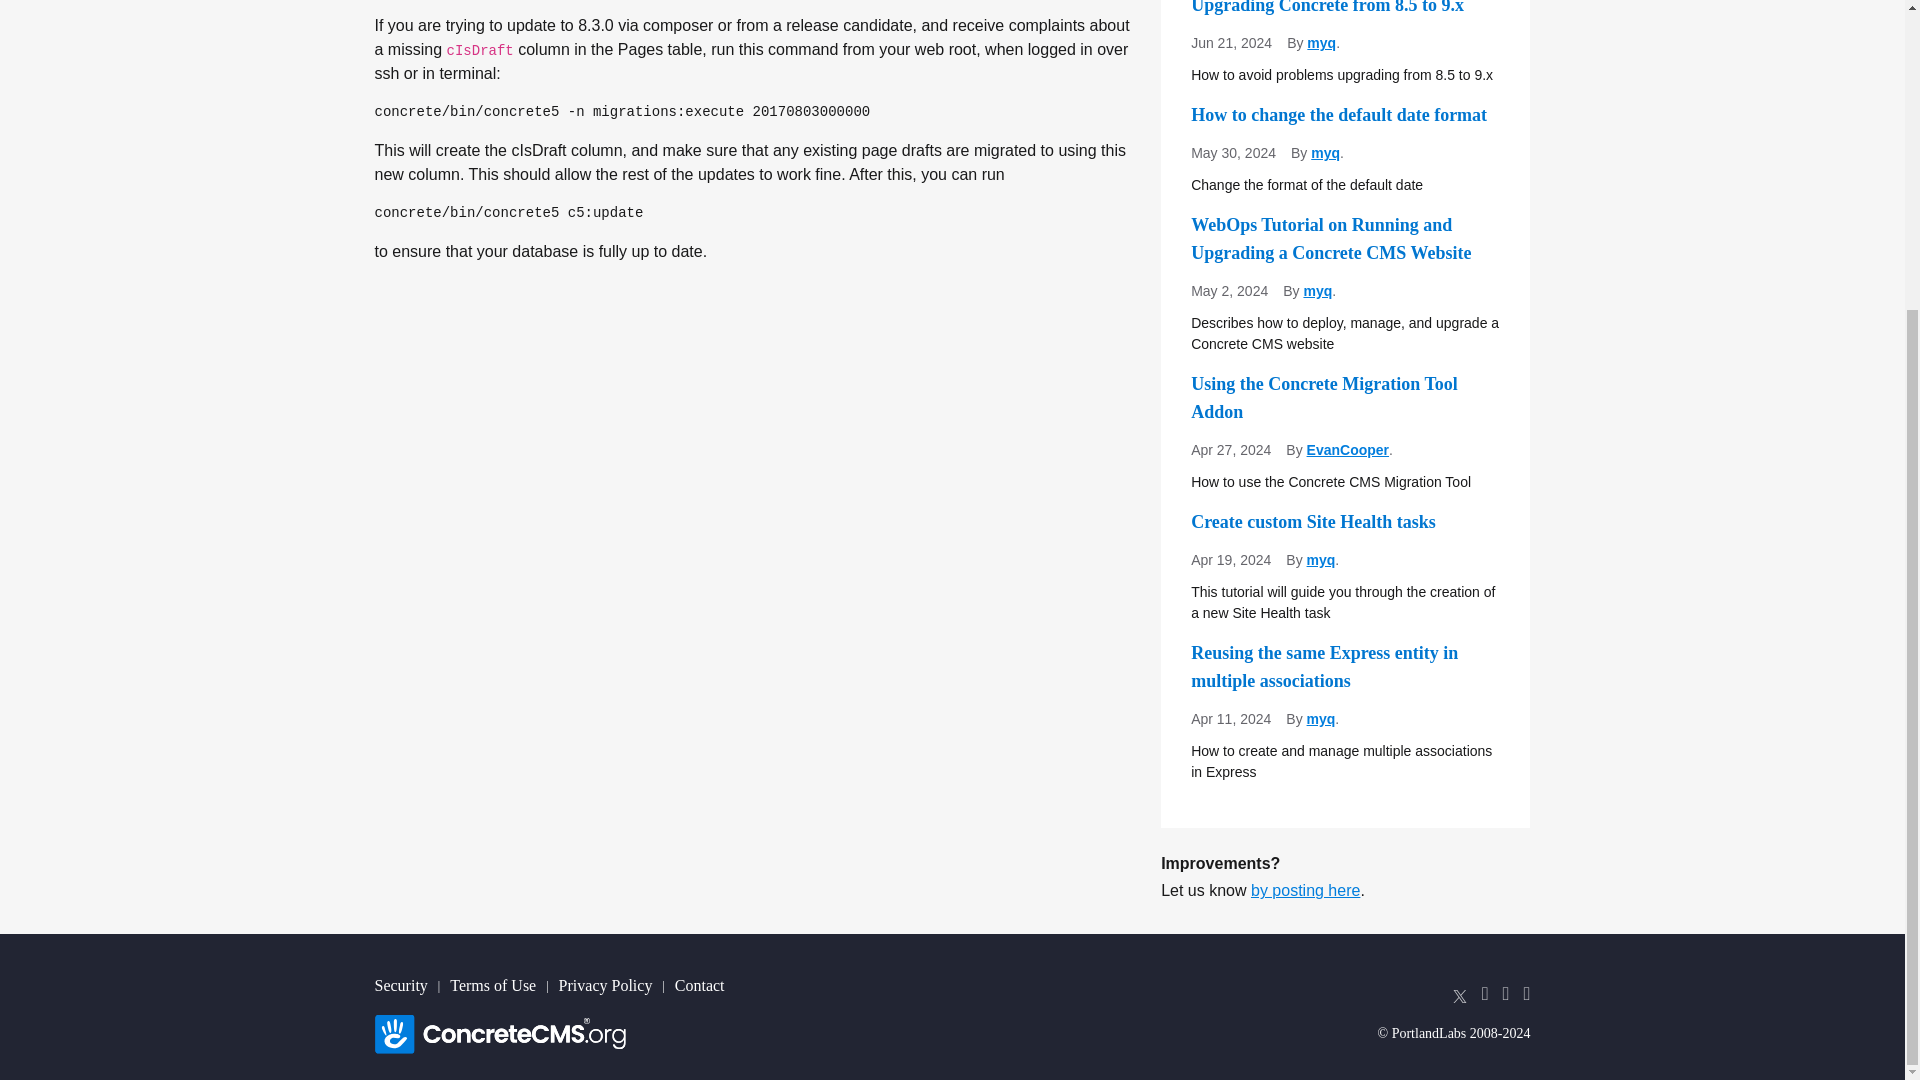 The height and width of the screenshot is (1080, 1920). What do you see at coordinates (1344, 10) in the screenshot?
I see `Upgrading Concrete from 8.5 to 9.x` at bounding box center [1344, 10].